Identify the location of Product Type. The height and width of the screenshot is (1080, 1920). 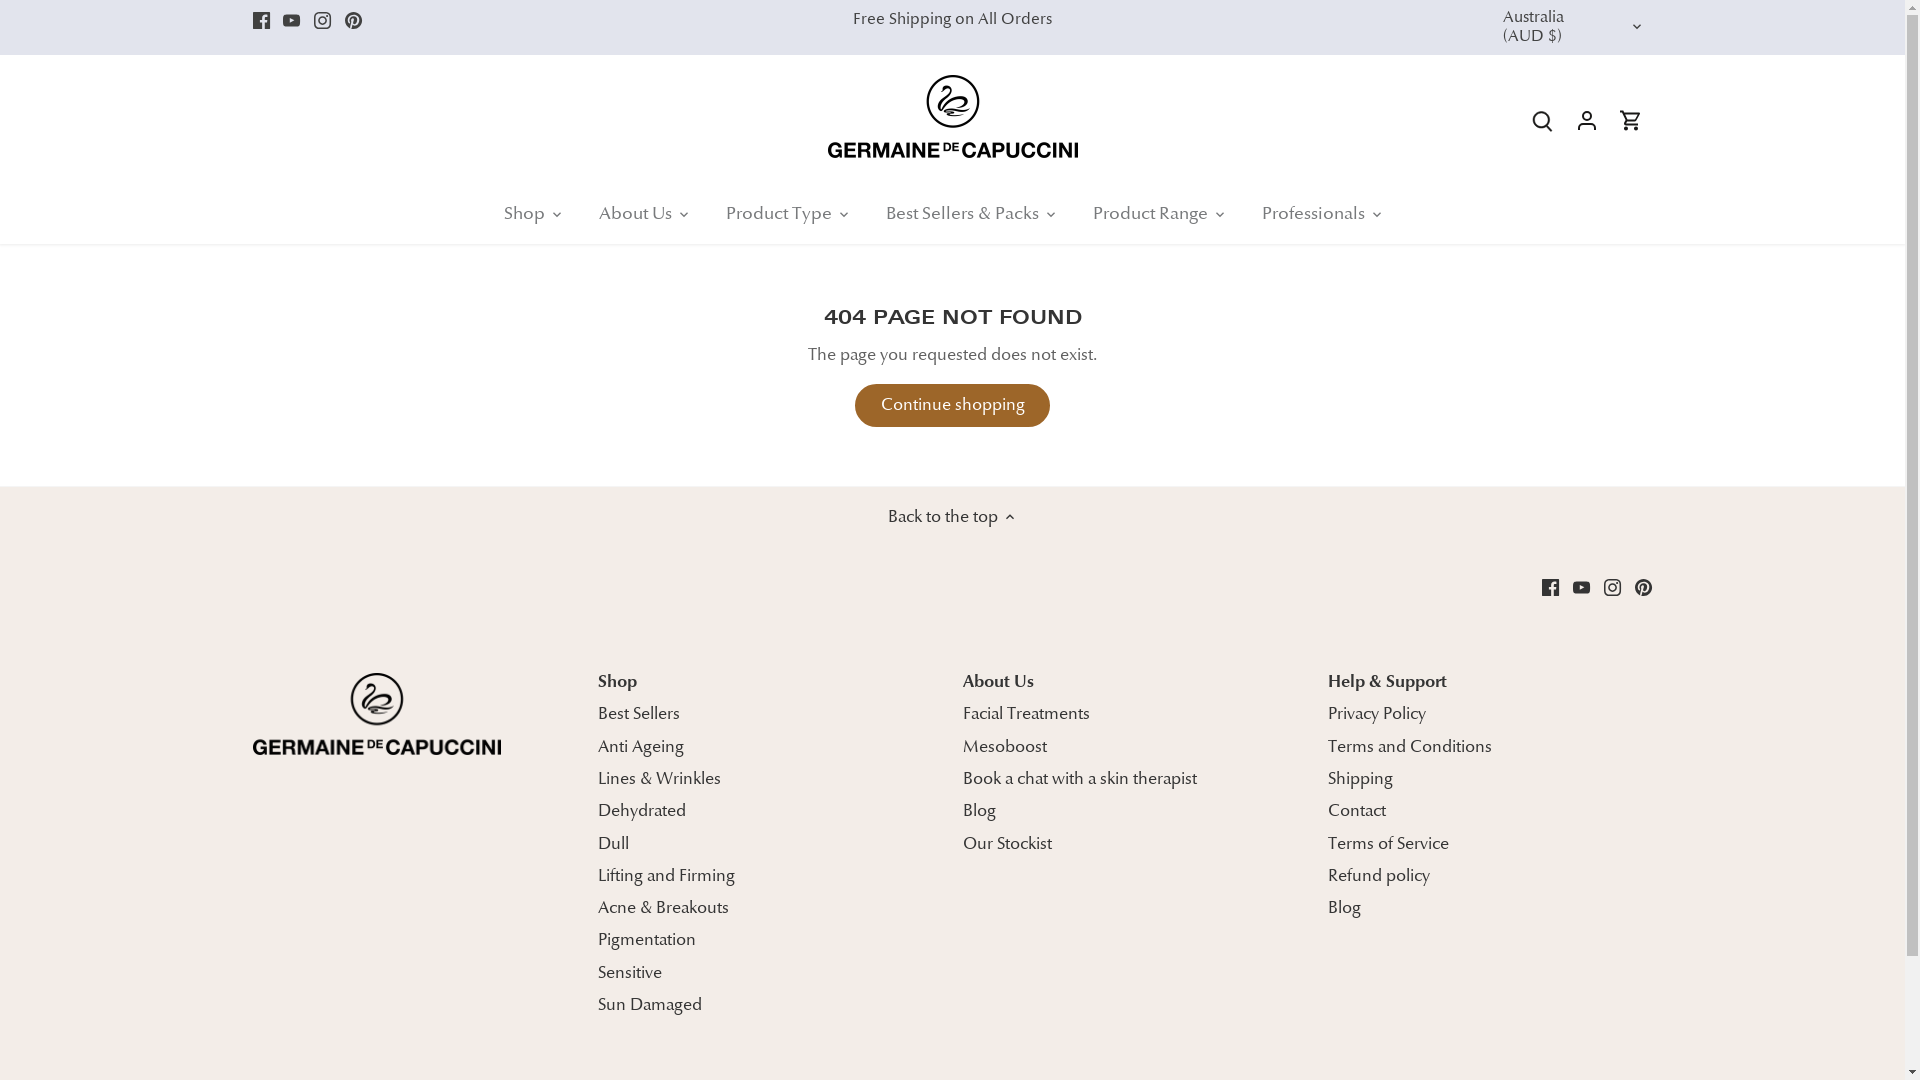
(779, 214).